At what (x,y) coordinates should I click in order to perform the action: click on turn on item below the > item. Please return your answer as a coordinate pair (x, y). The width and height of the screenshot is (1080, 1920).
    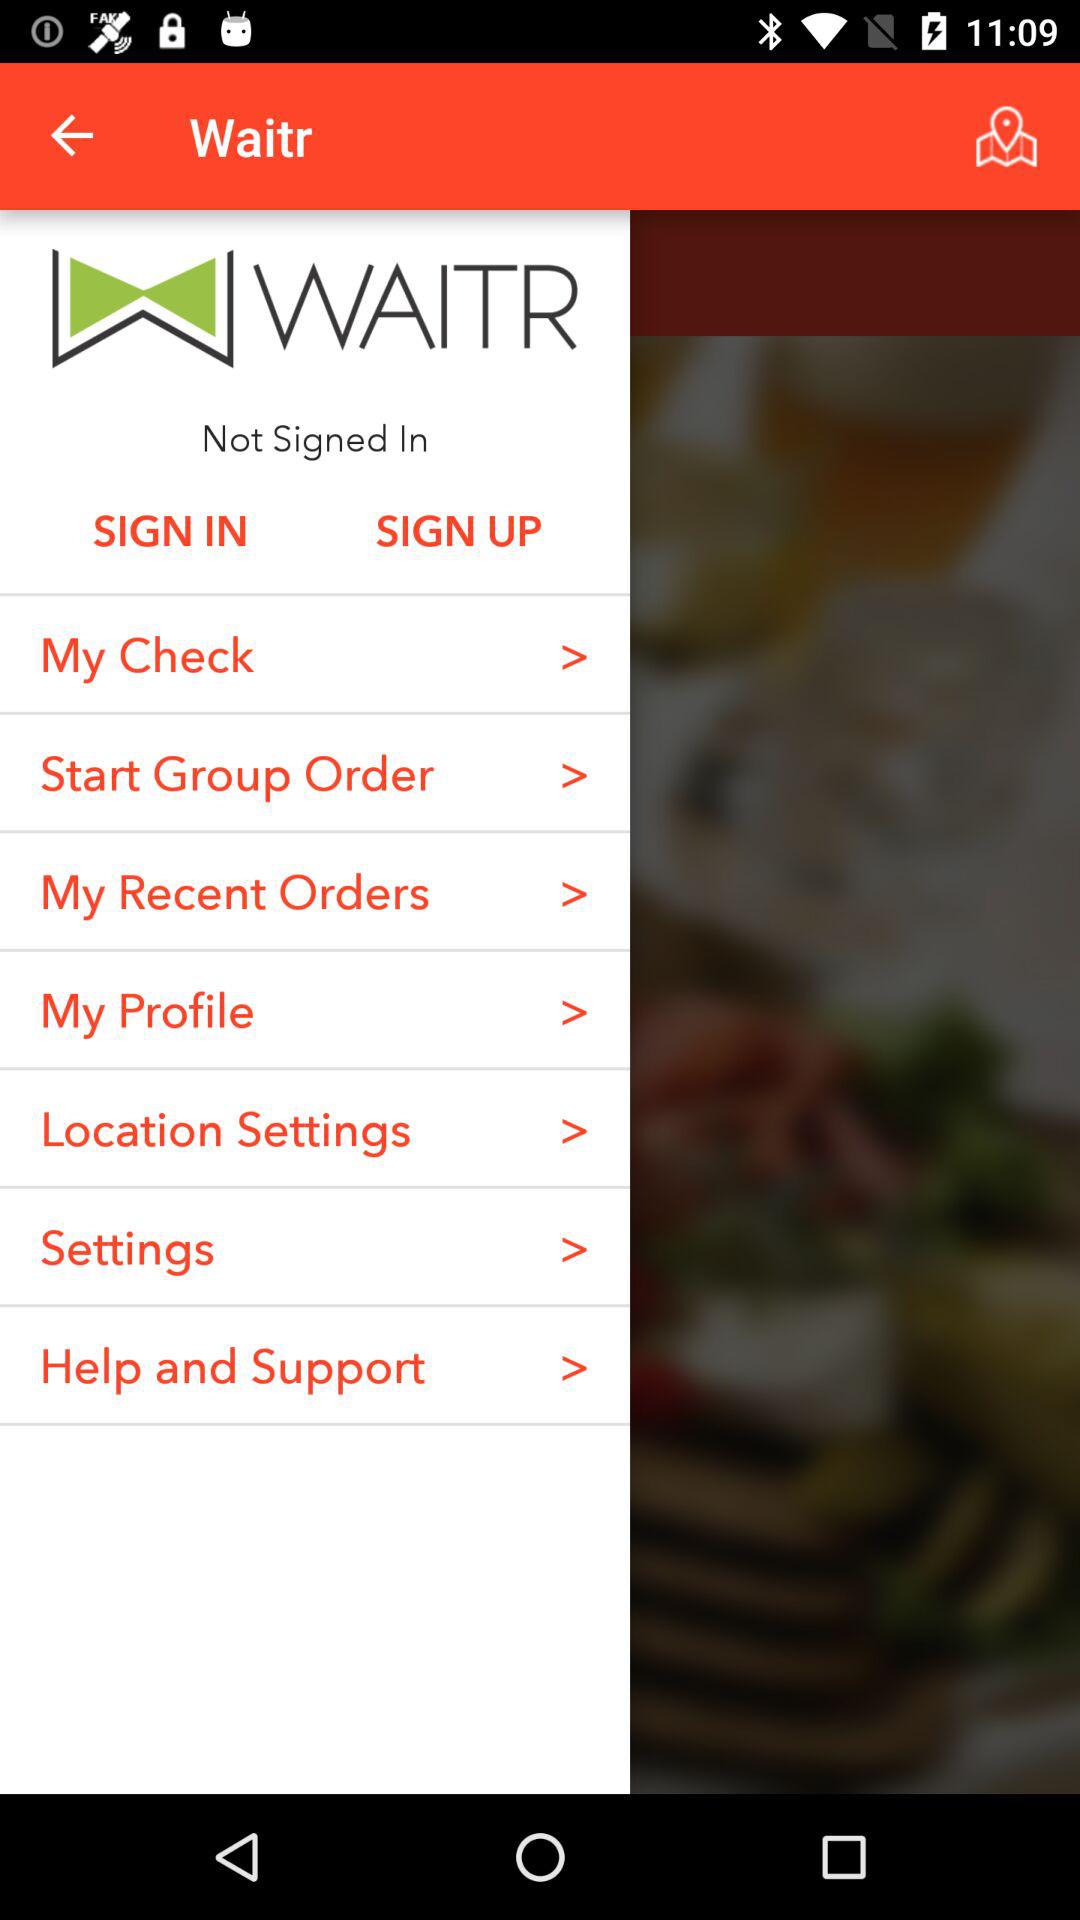
    Looking at the image, I should click on (574, 1128).